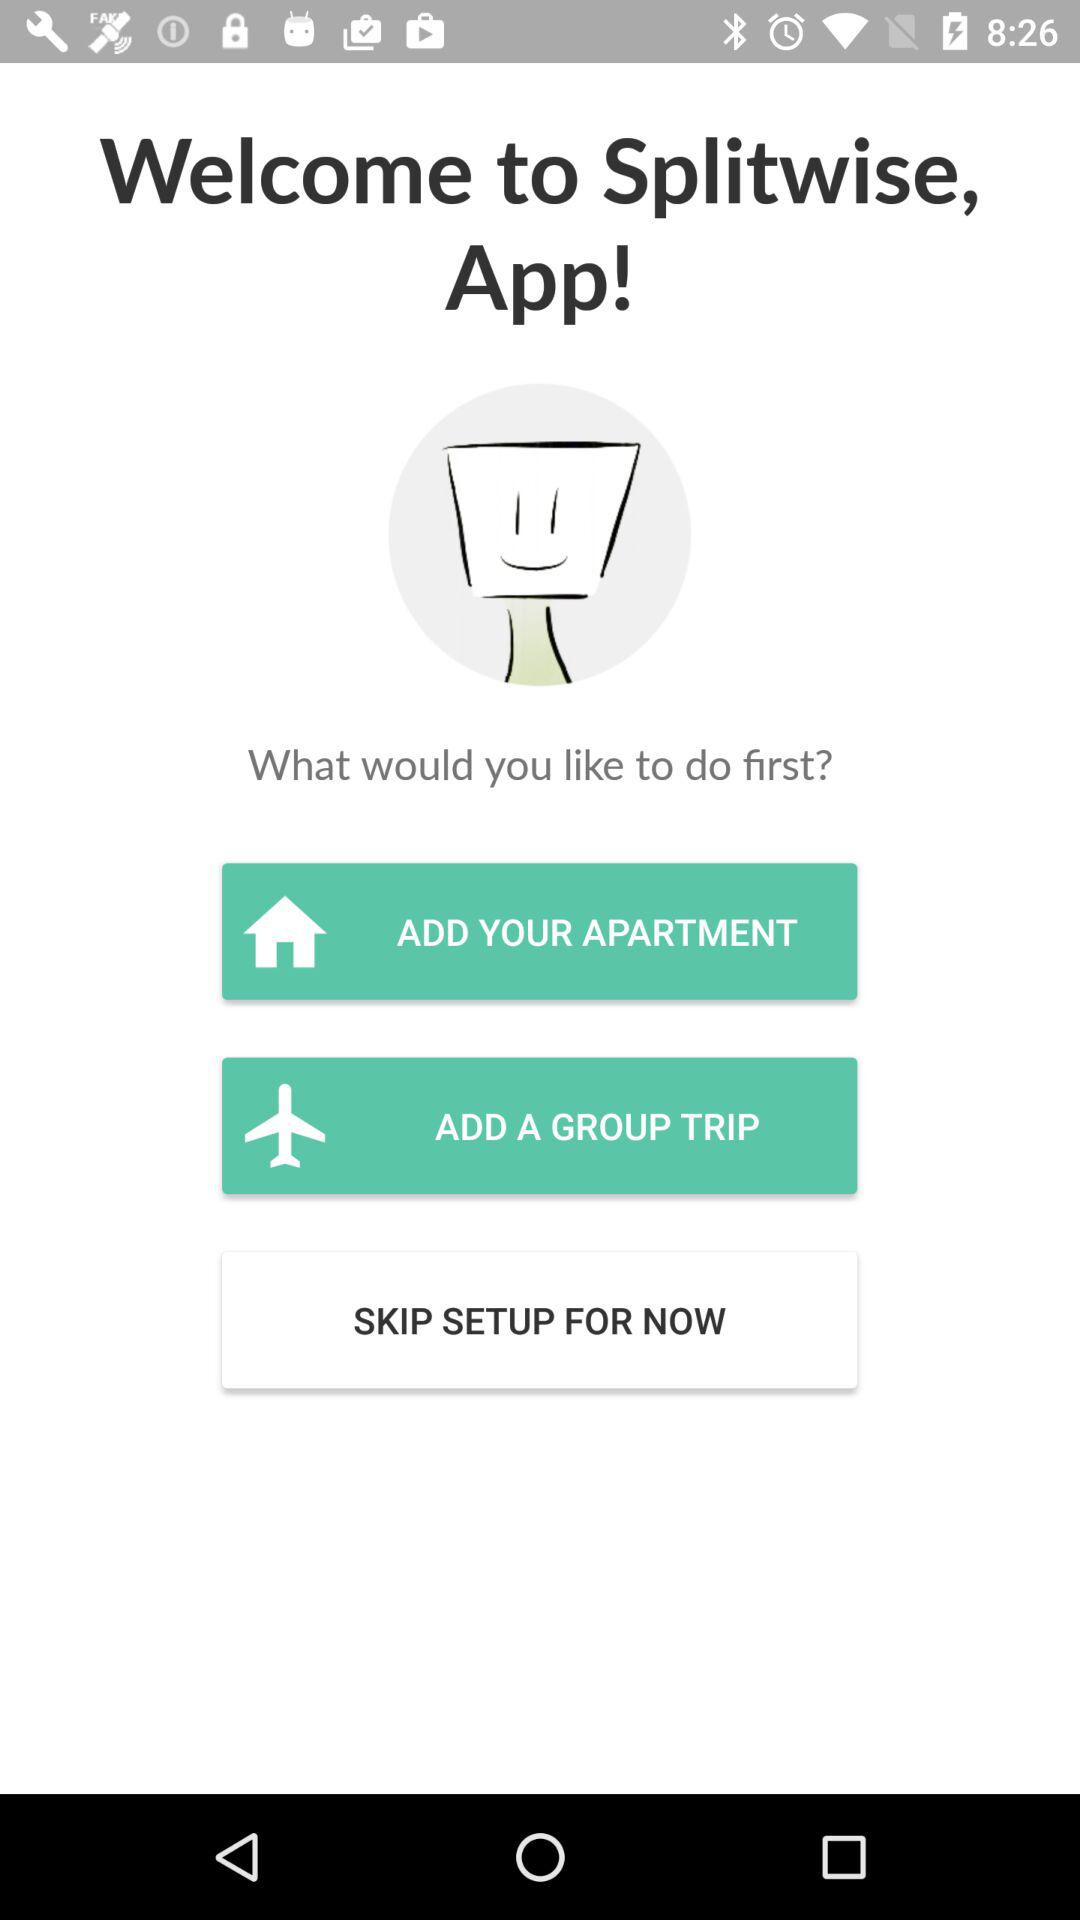 This screenshot has height=1920, width=1080. What do you see at coordinates (539, 1125) in the screenshot?
I see `turn on the add a group` at bounding box center [539, 1125].